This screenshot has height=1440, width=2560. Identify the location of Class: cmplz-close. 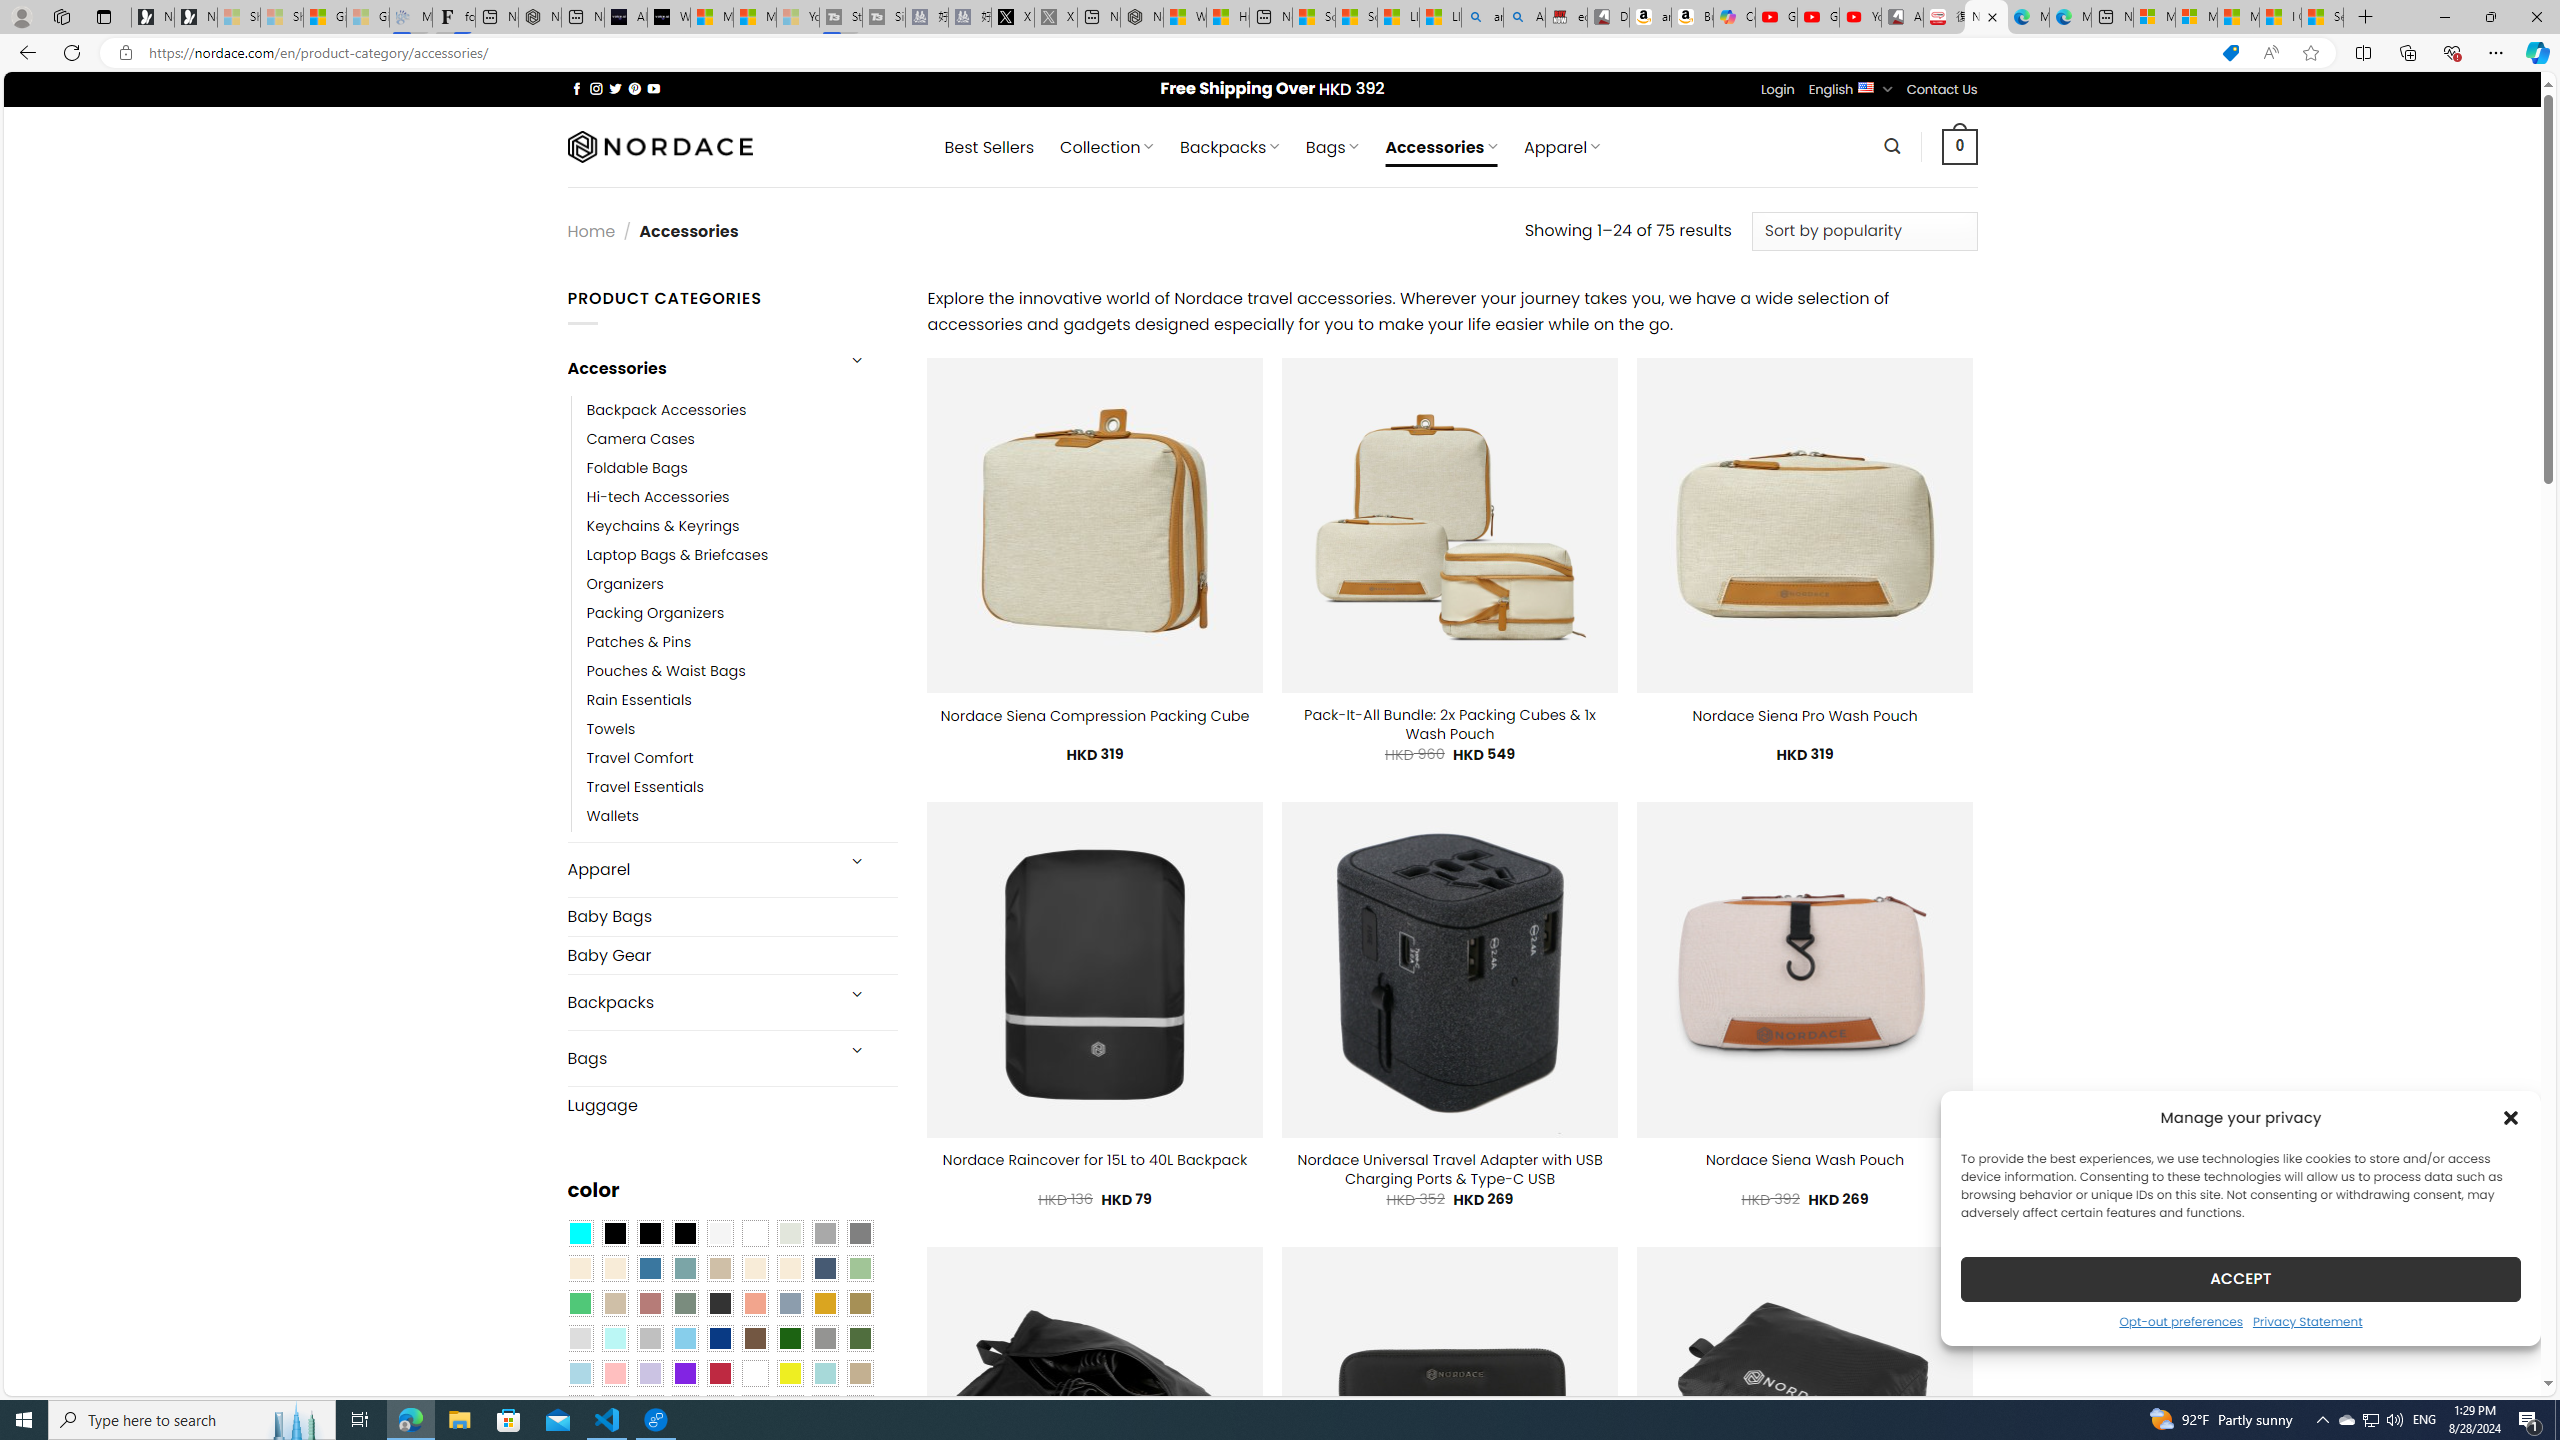
(2511, 1117).